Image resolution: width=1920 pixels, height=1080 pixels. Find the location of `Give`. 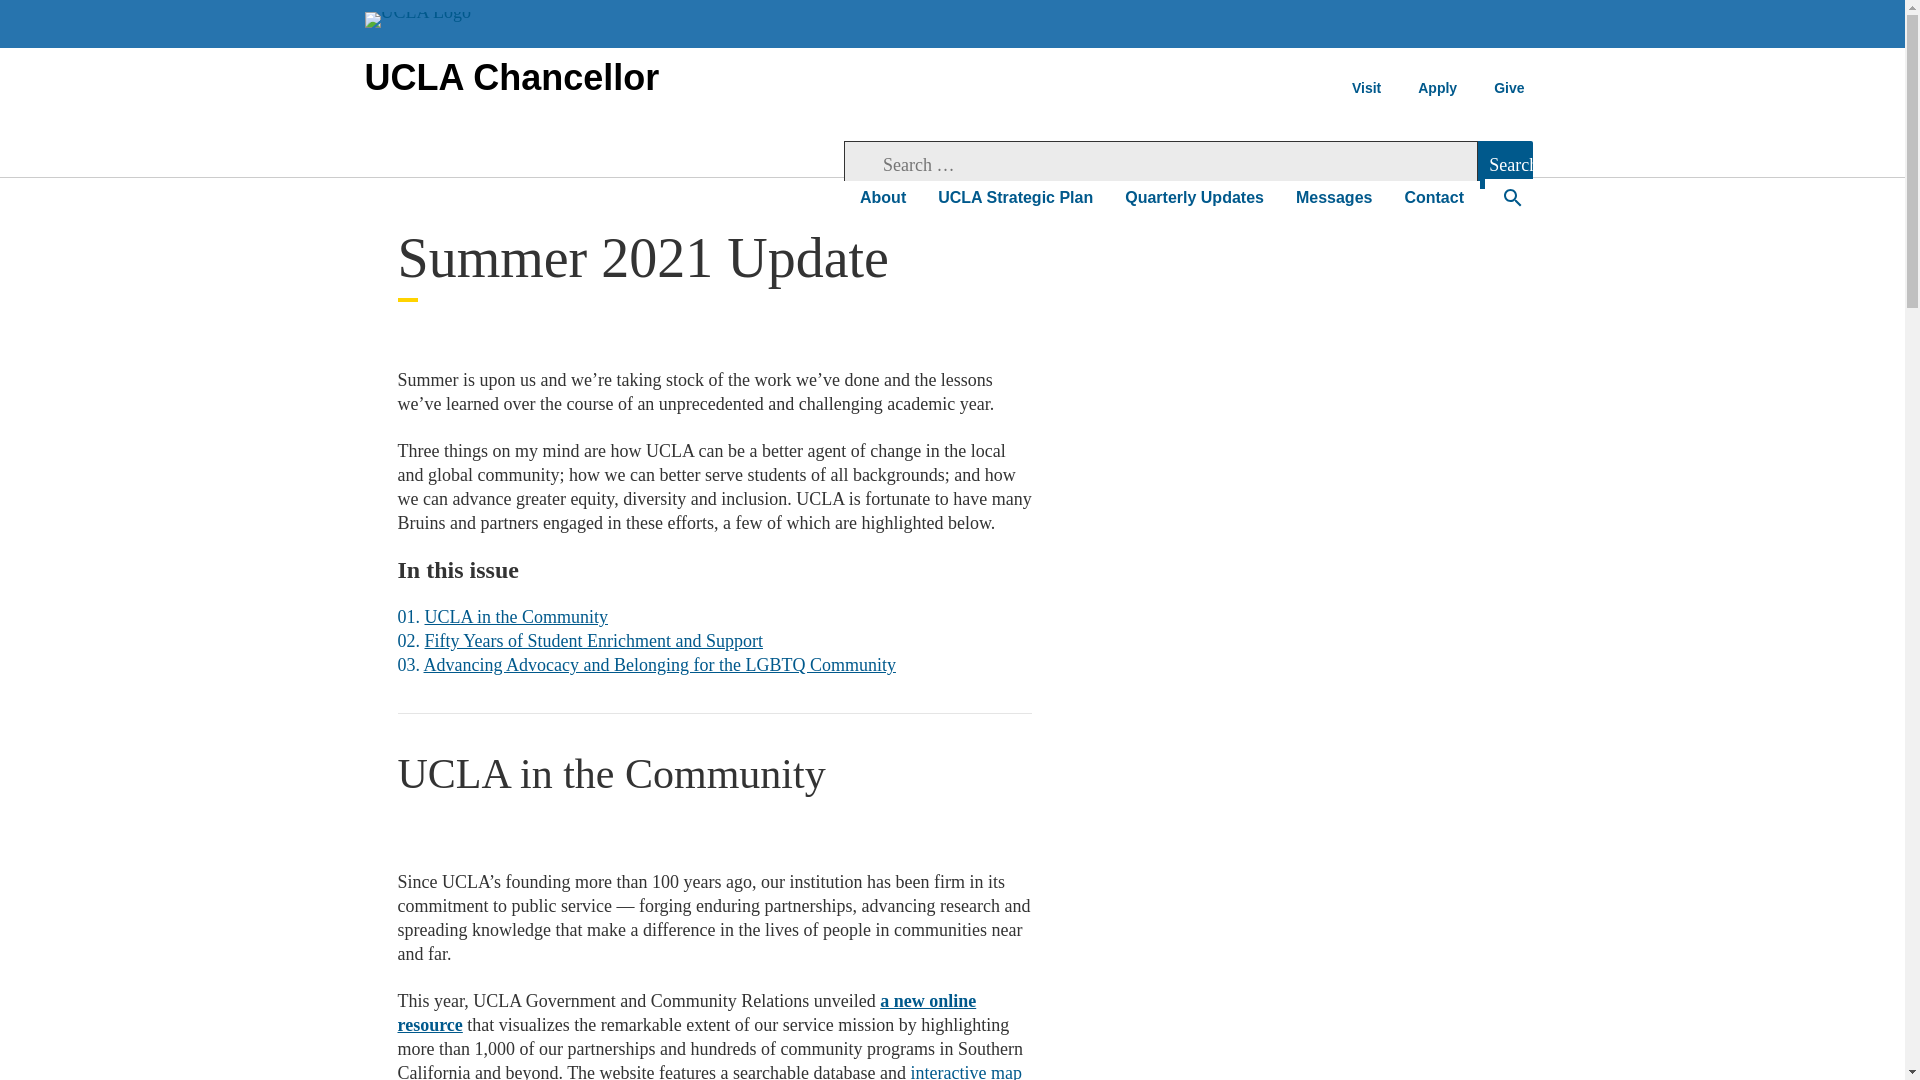

Give is located at coordinates (1508, 88).